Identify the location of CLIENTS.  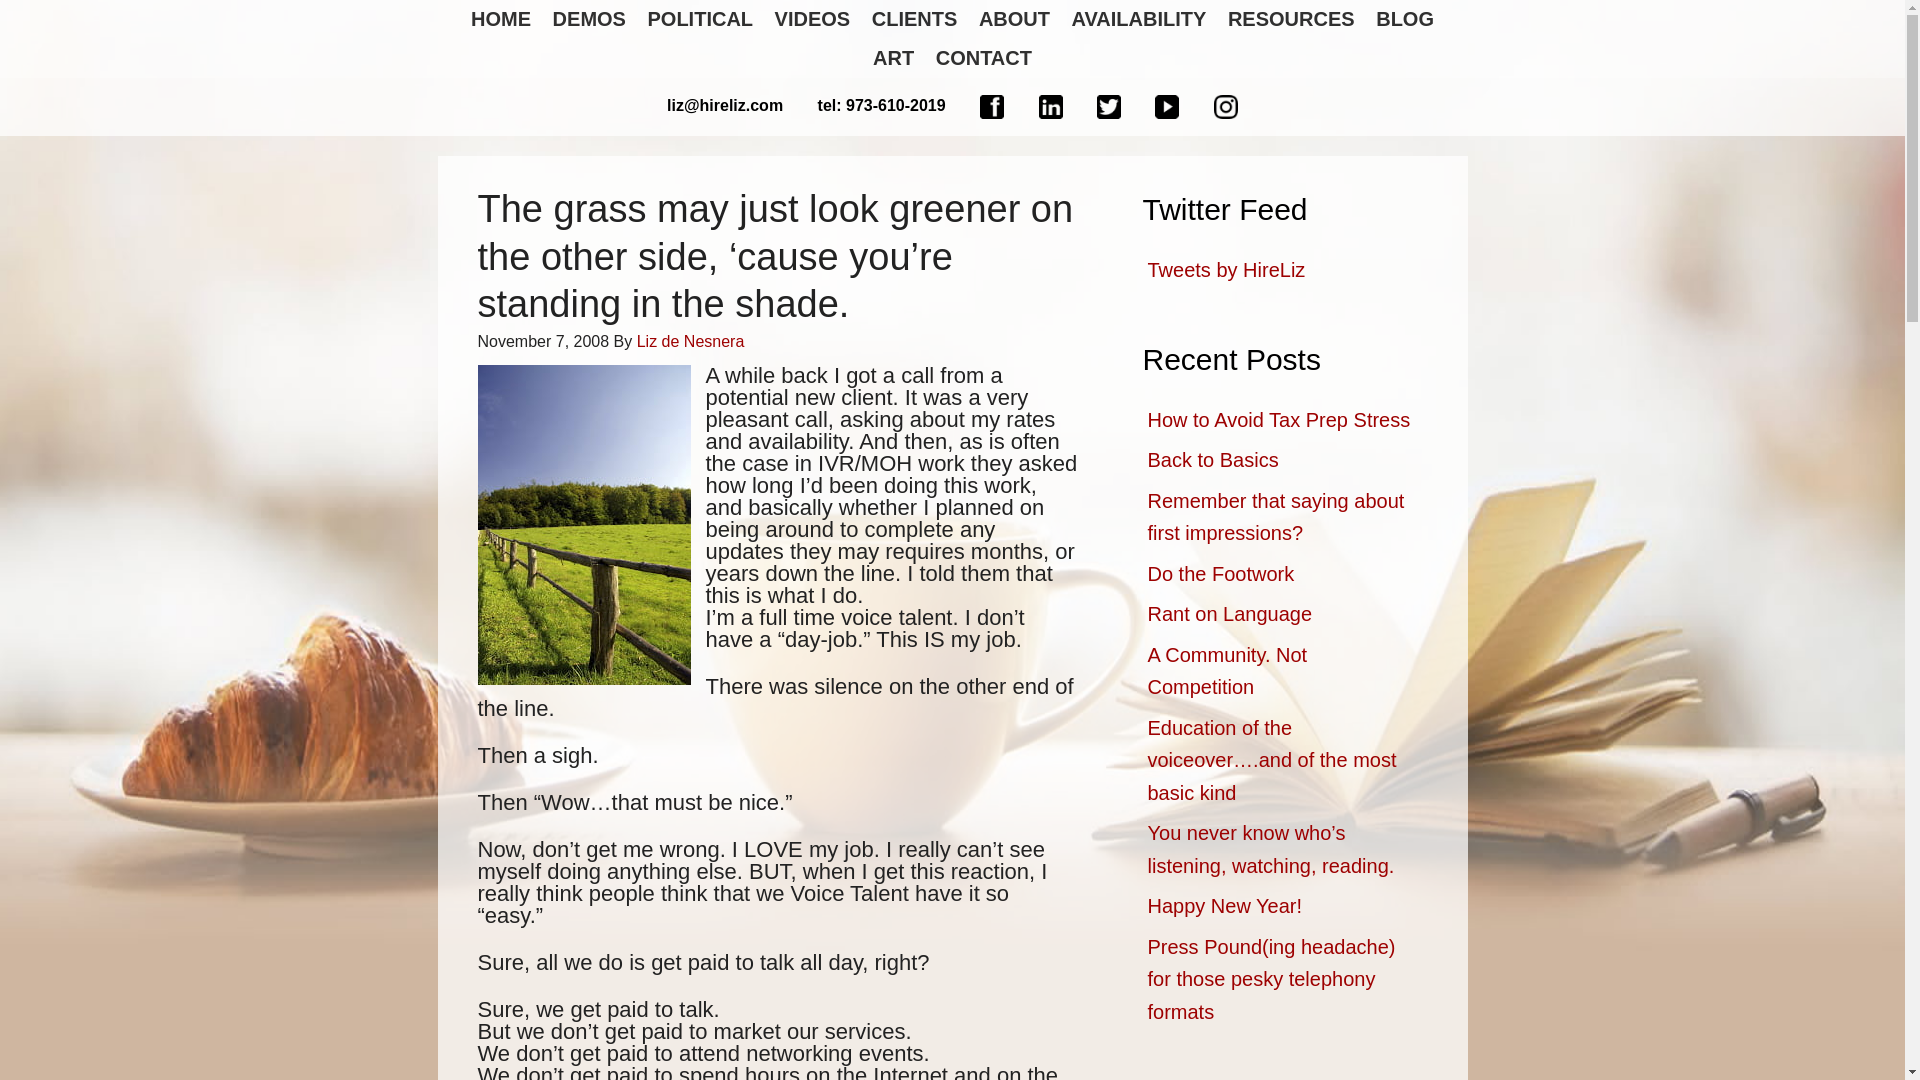
(914, 19).